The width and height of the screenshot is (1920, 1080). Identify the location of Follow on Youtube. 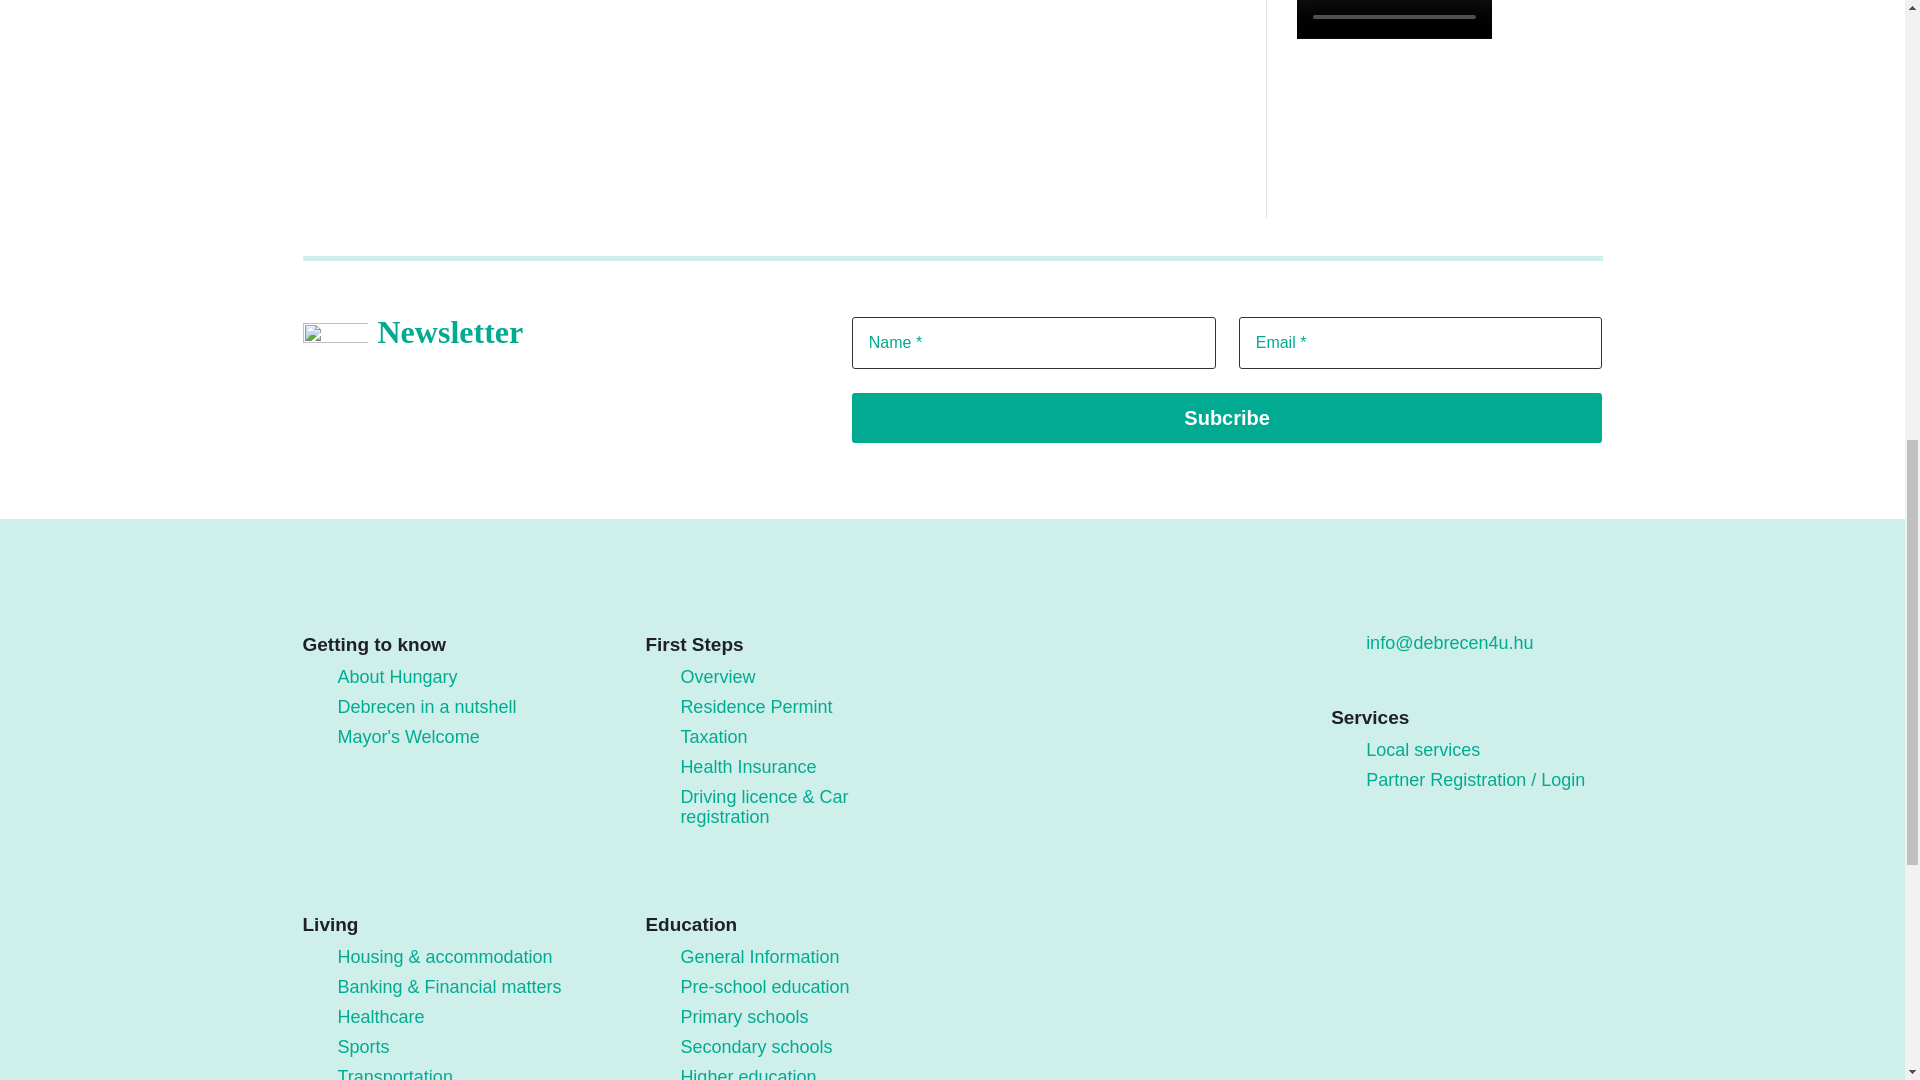
(1108, 658).